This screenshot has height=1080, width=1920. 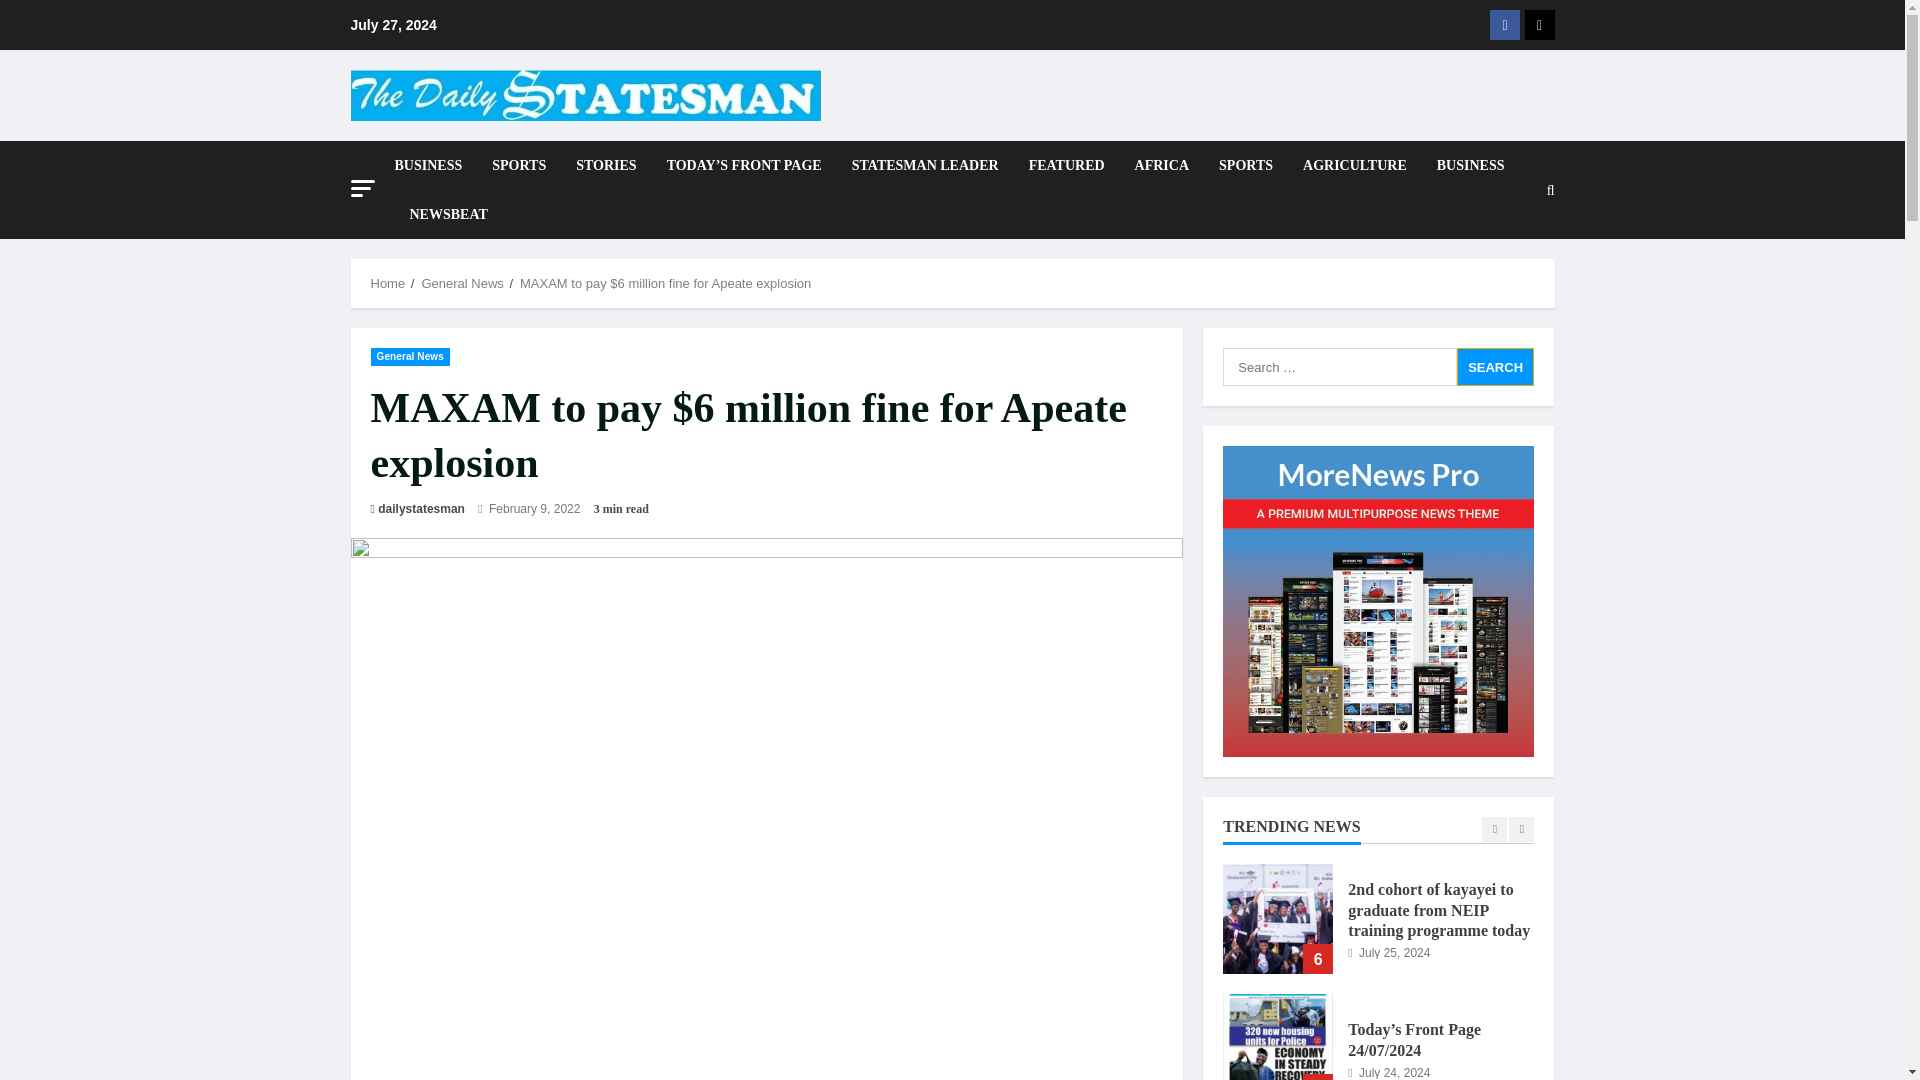 What do you see at coordinates (1246, 166) in the screenshot?
I see `SPORTS` at bounding box center [1246, 166].